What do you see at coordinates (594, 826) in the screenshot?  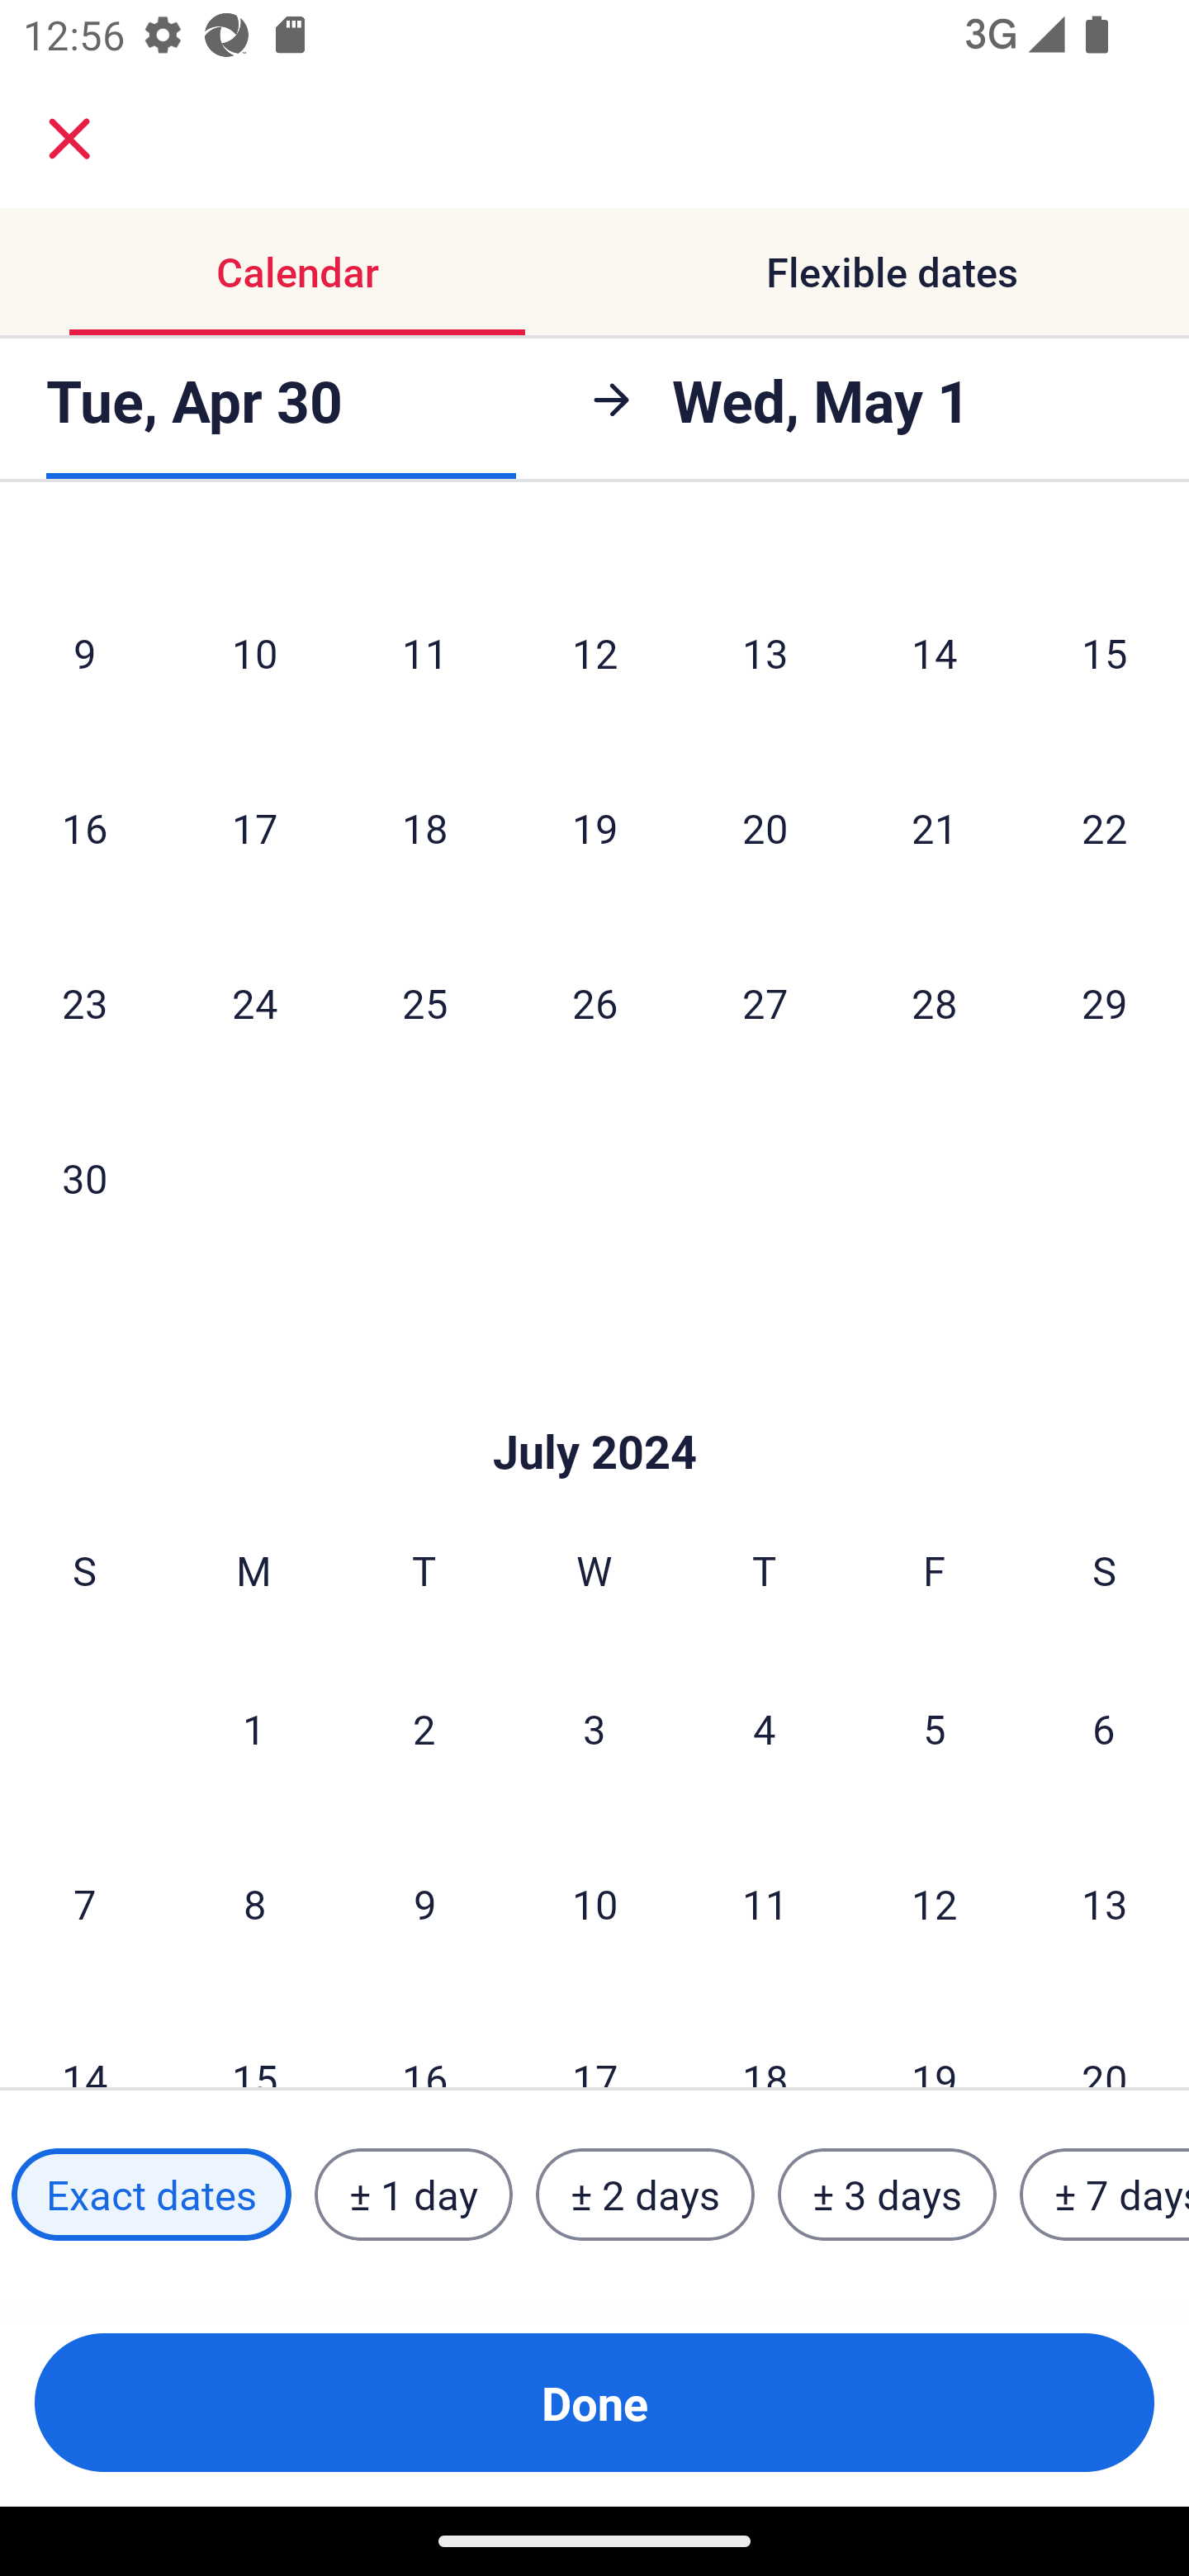 I see `19 Wednesday, June 19, 2024` at bounding box center [594, 826].